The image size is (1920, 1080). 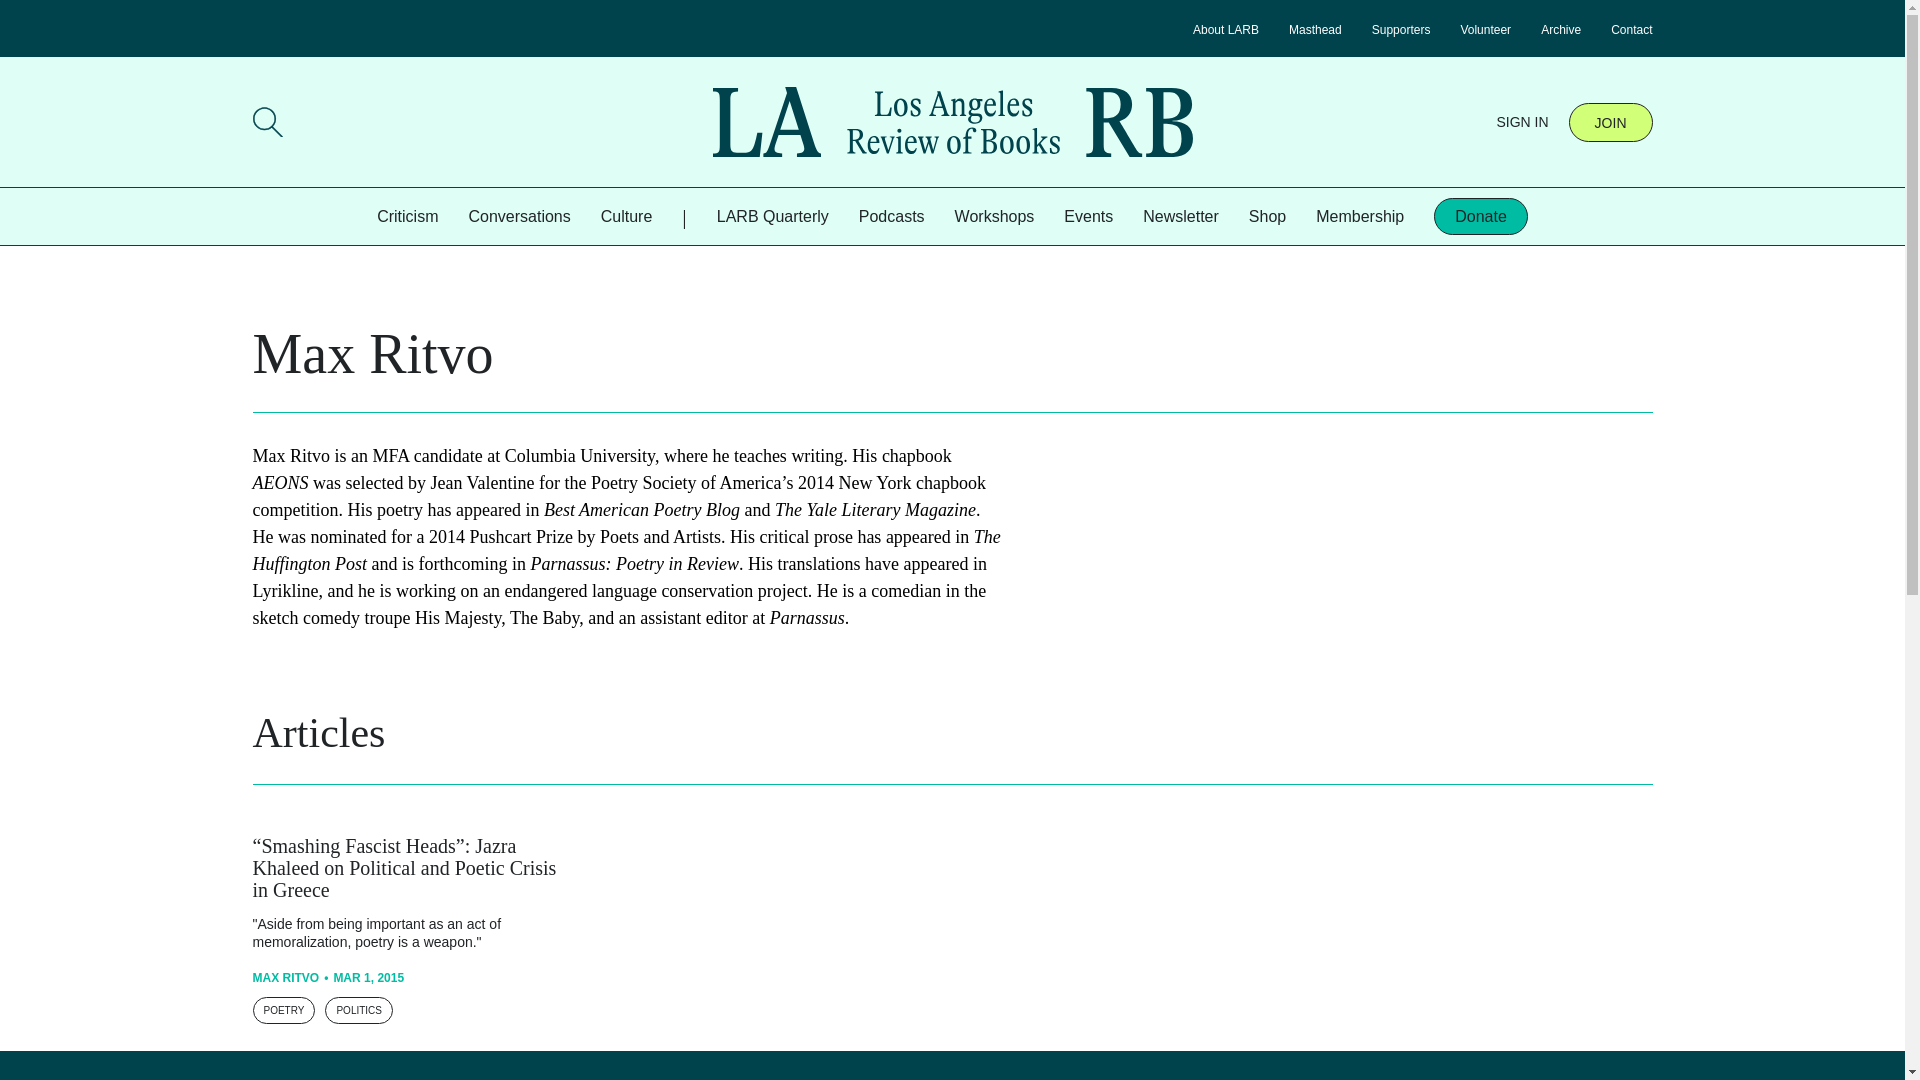 I want to click on Archive, so click(x=1560, y=29).